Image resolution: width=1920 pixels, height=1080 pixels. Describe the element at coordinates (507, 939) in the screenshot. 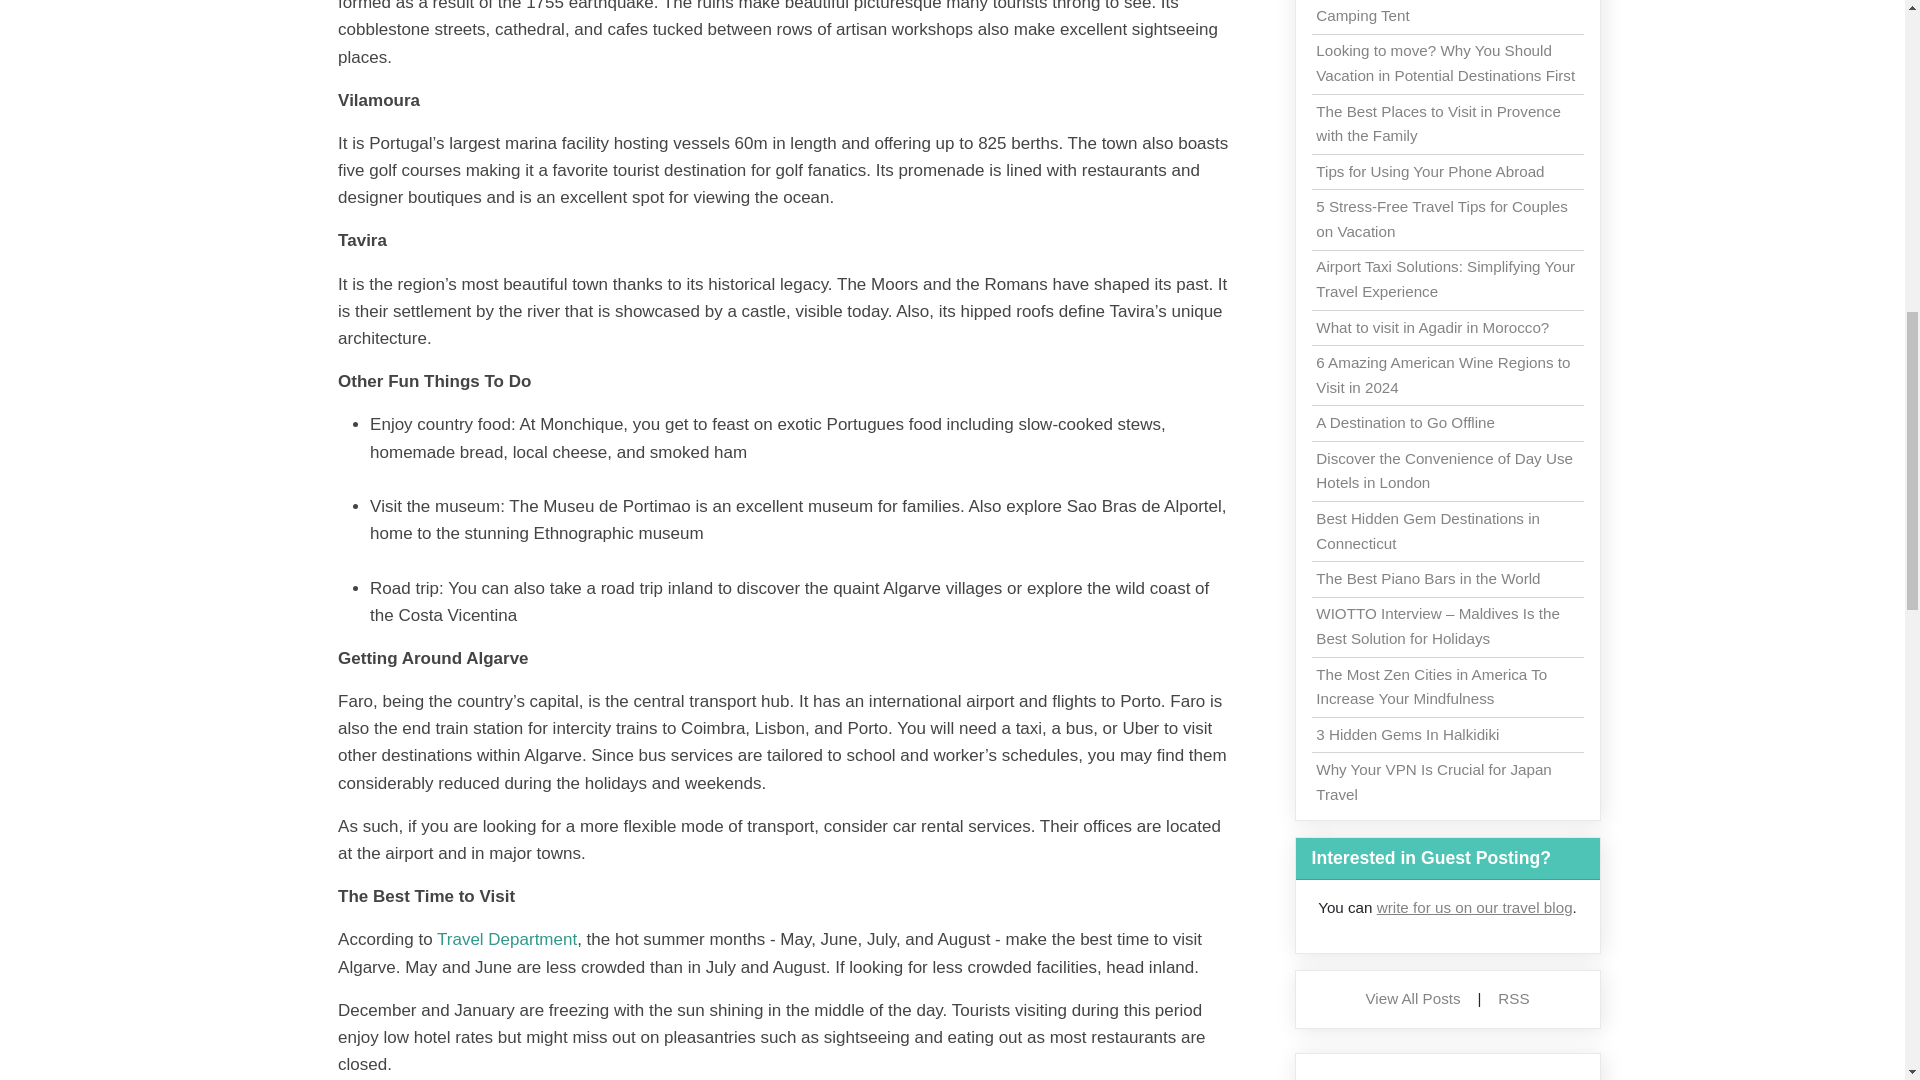

I see `Travel Department` at that location.